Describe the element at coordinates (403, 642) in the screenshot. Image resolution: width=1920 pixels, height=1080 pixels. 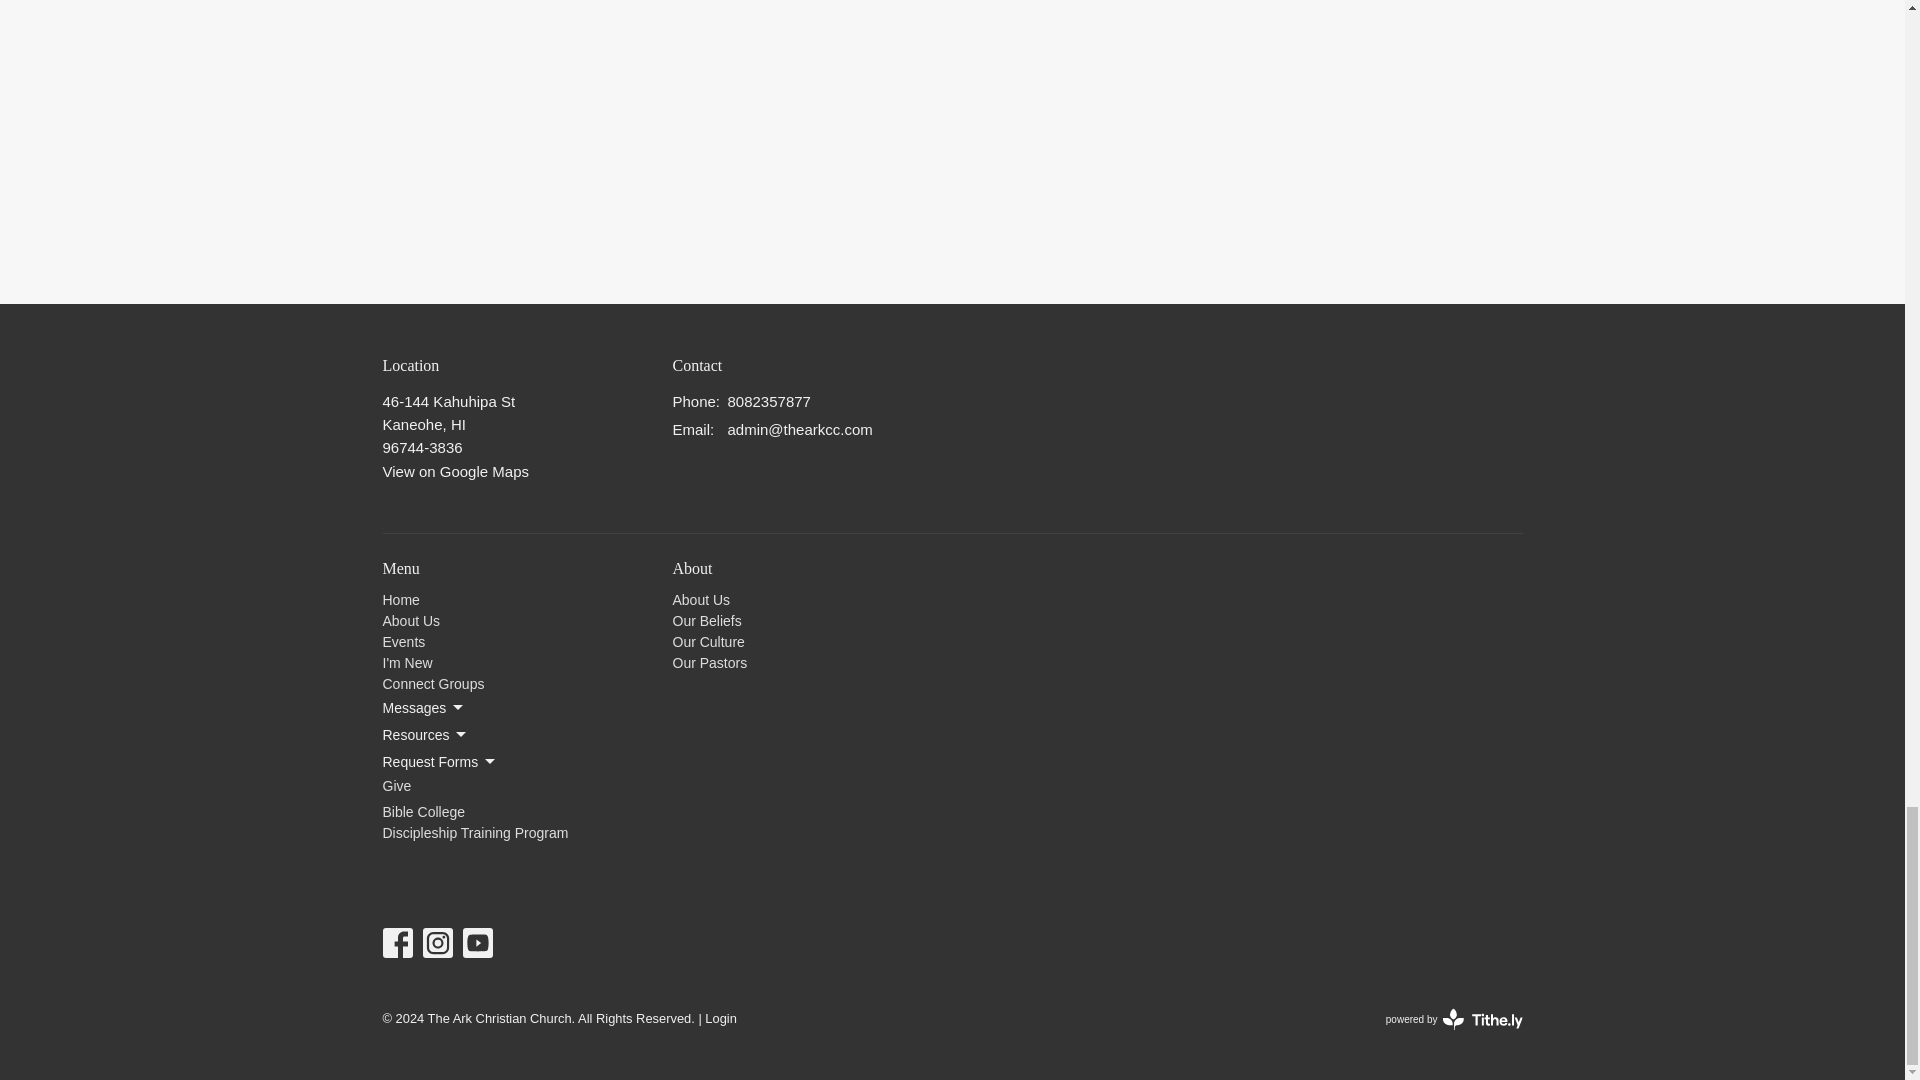
I see `Events` at that location.